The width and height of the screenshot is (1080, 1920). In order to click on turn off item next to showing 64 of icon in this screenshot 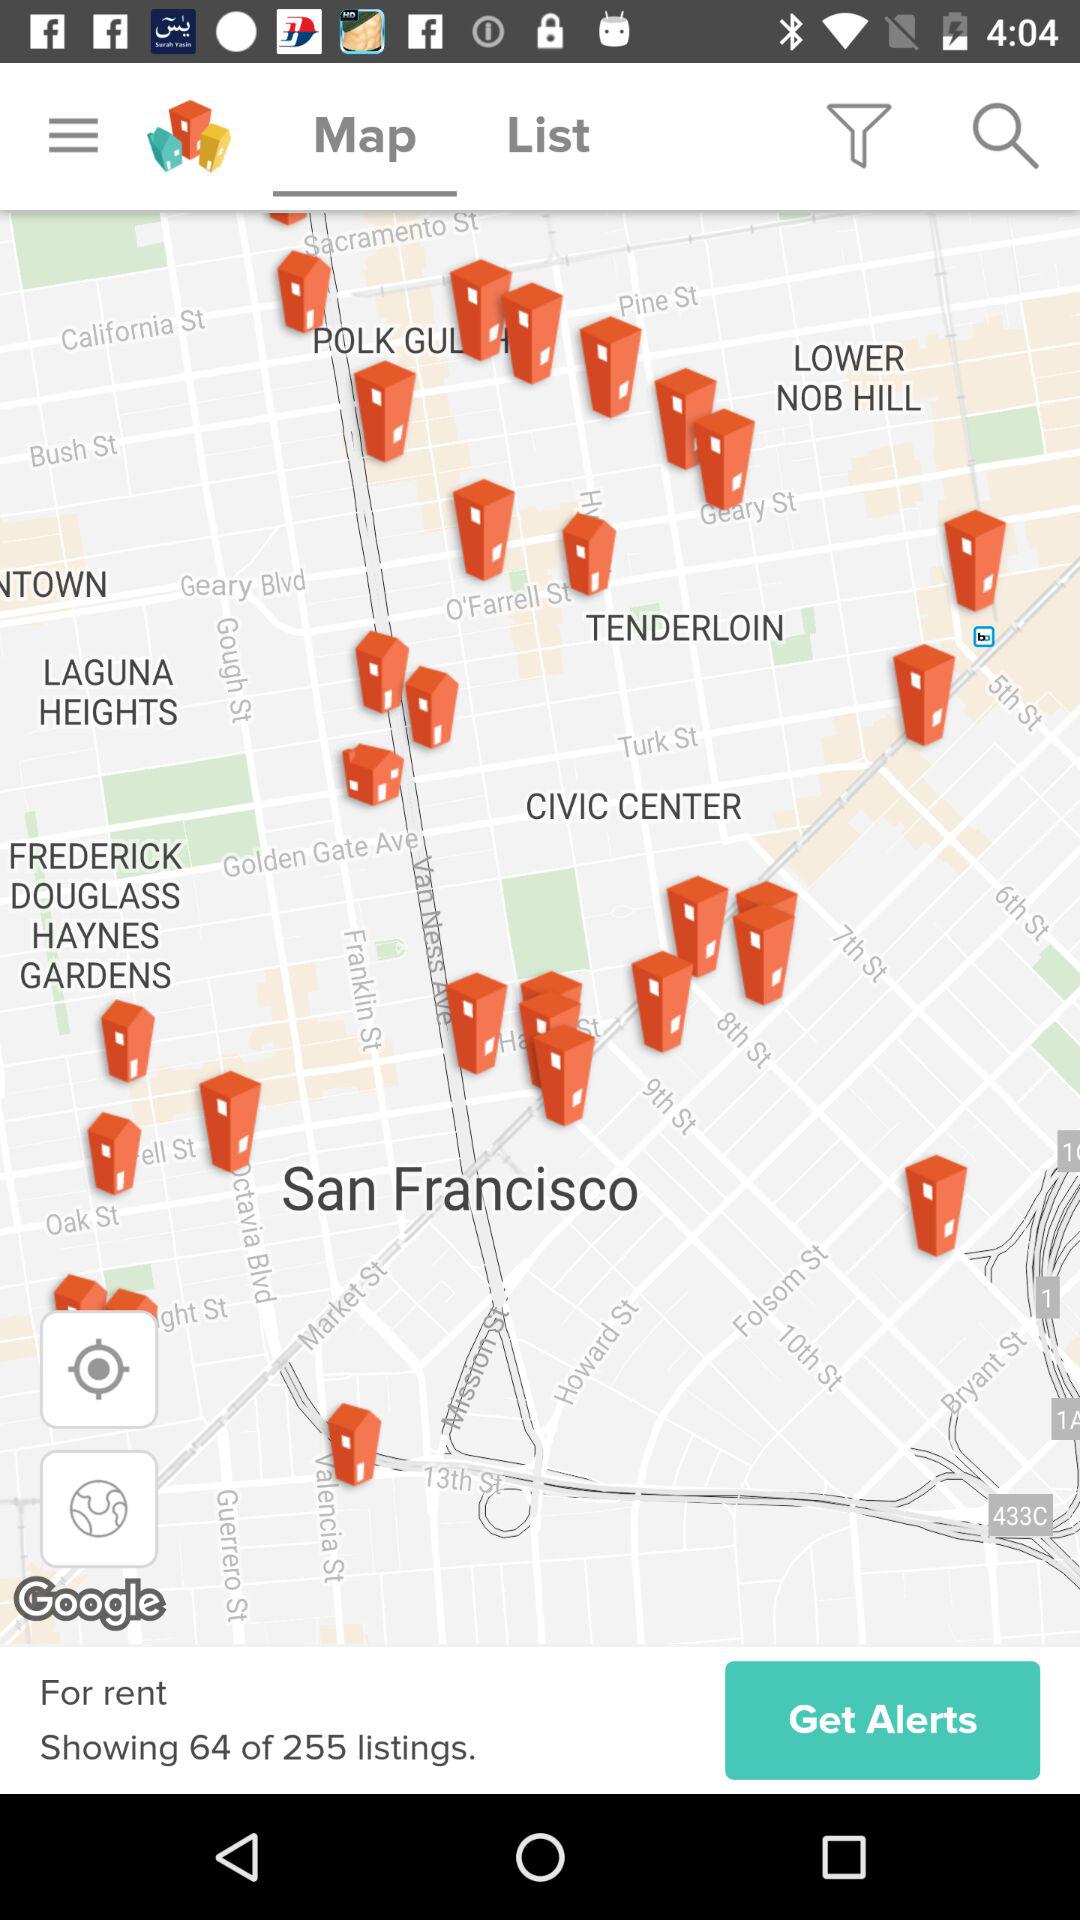, I will do `click(882, 1720)`.